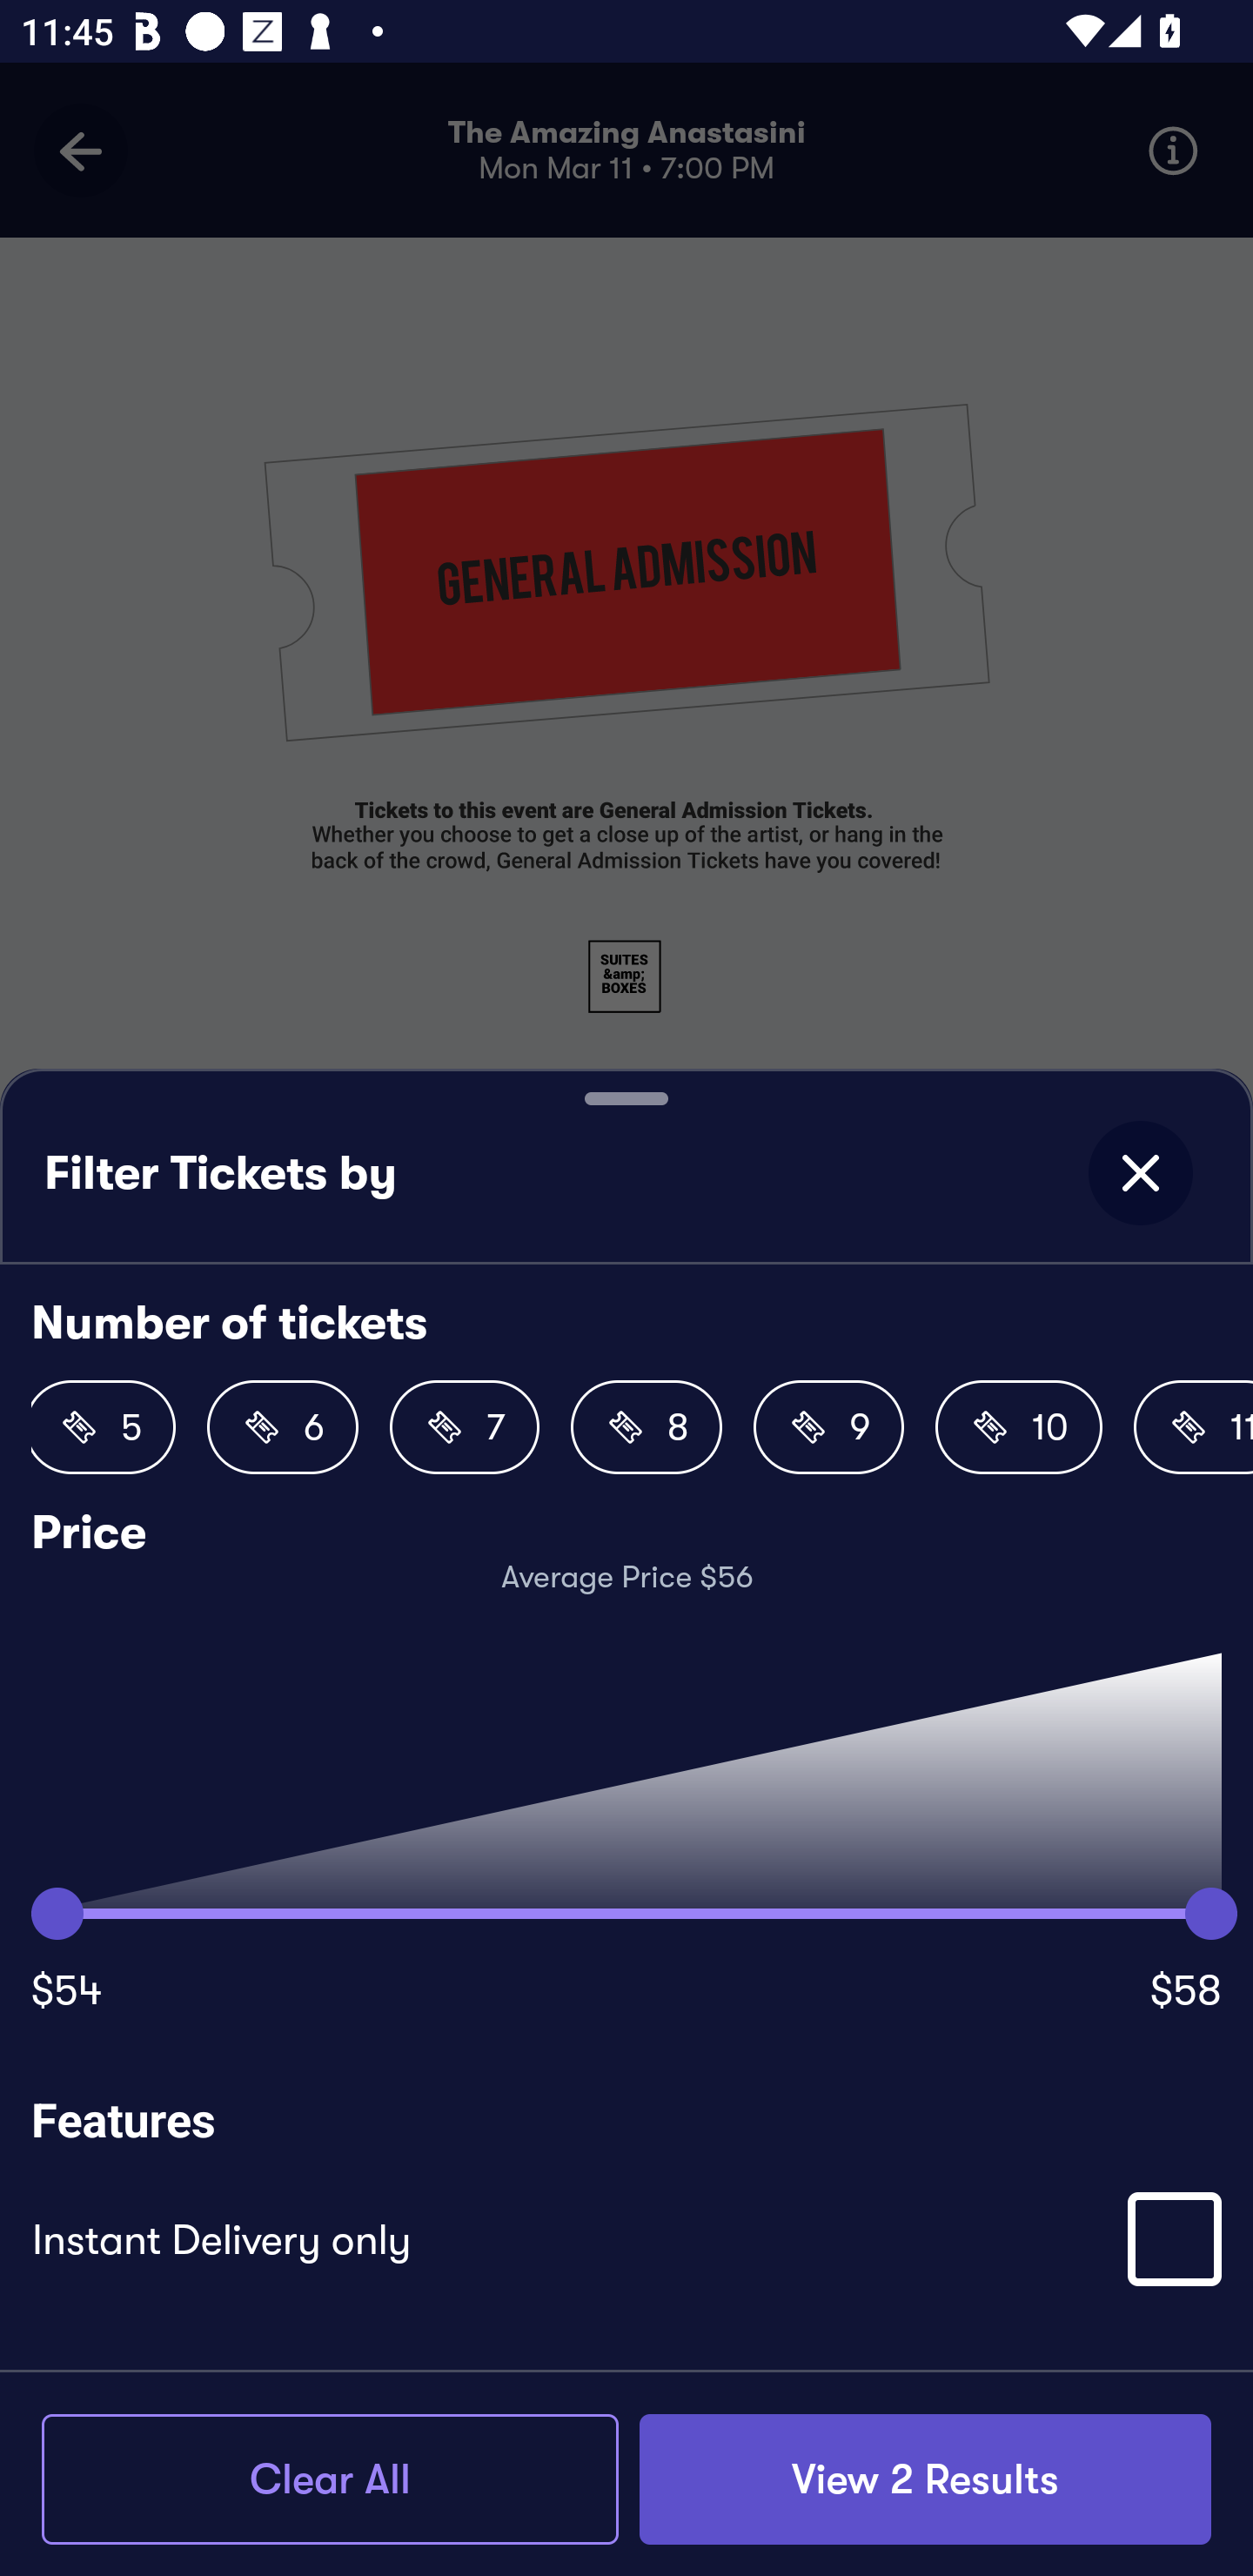 This screenshot has width=1253, height=2576. Describe the element at coordinates (103, 1427) in the screenshot. I see `5` at that location.